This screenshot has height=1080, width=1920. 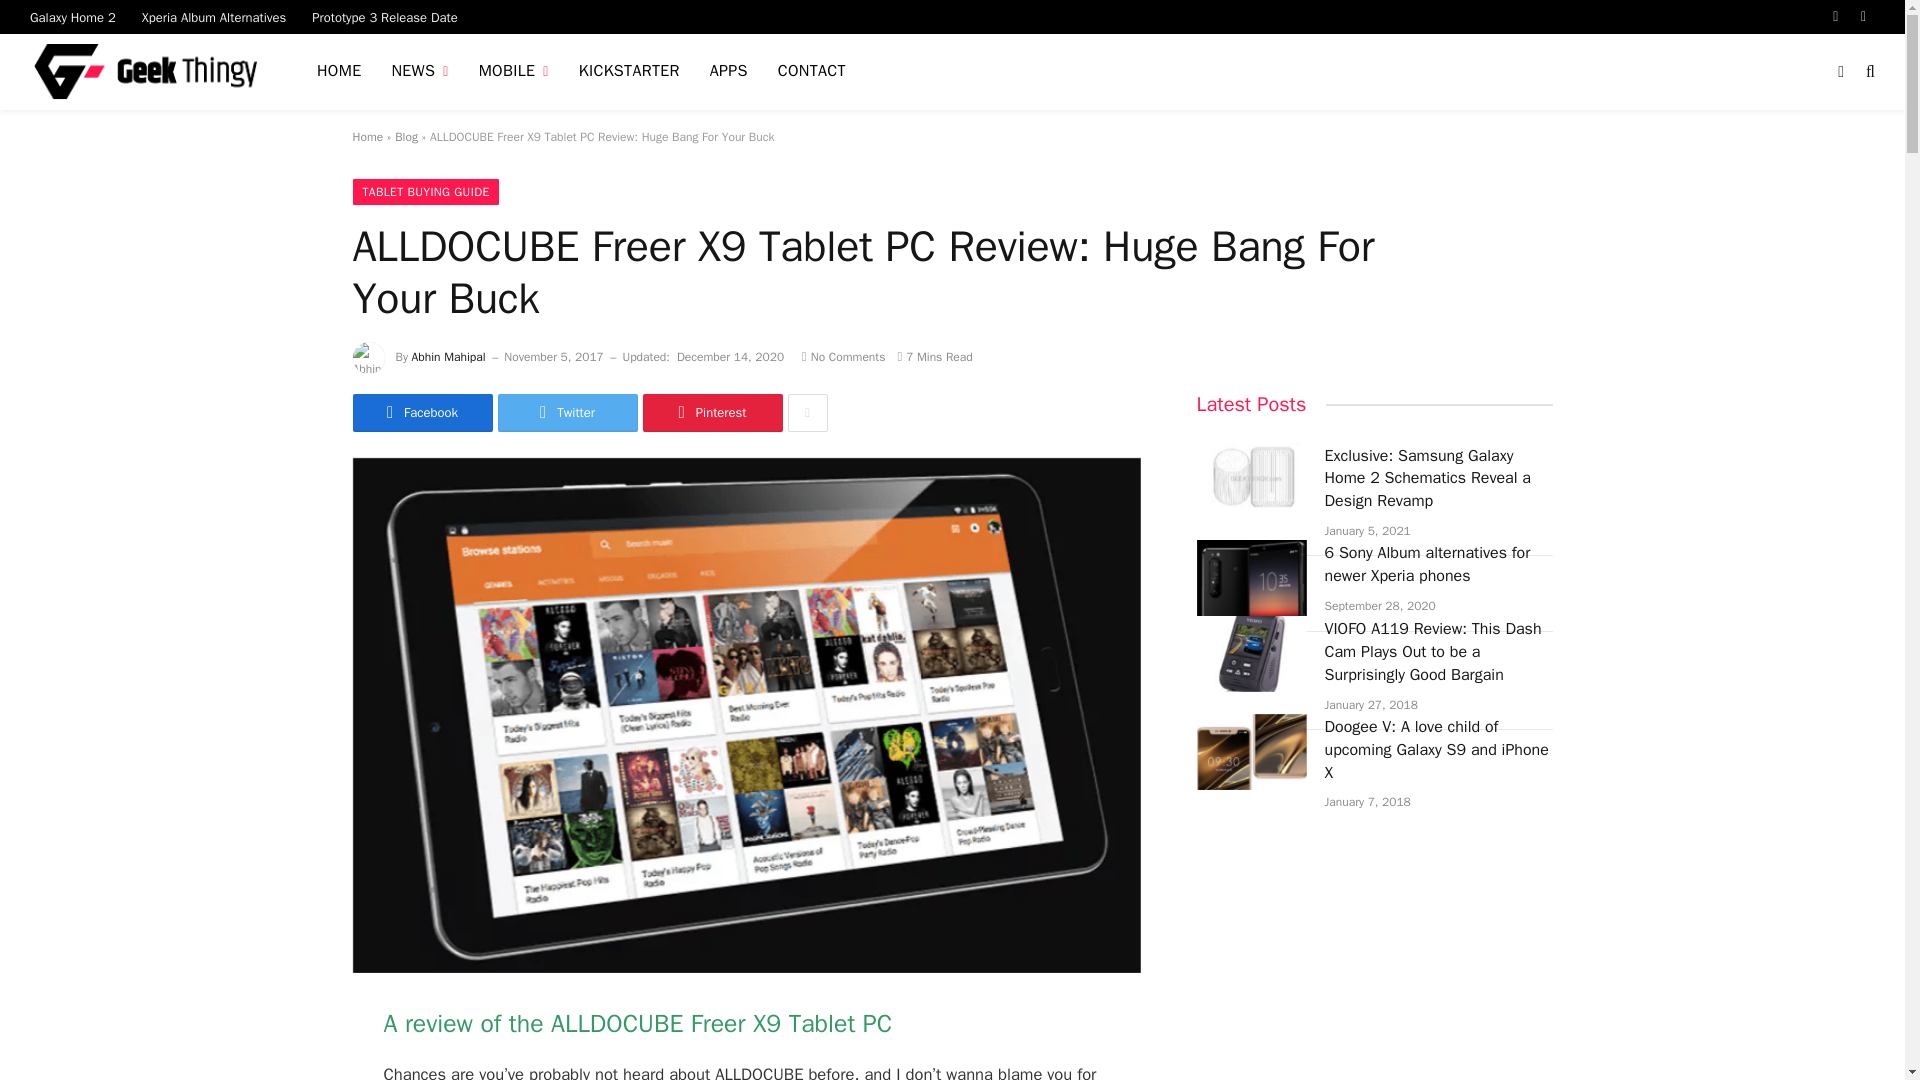 I want to click on Xperia Album Alternatives, so click(x=214, y=16).